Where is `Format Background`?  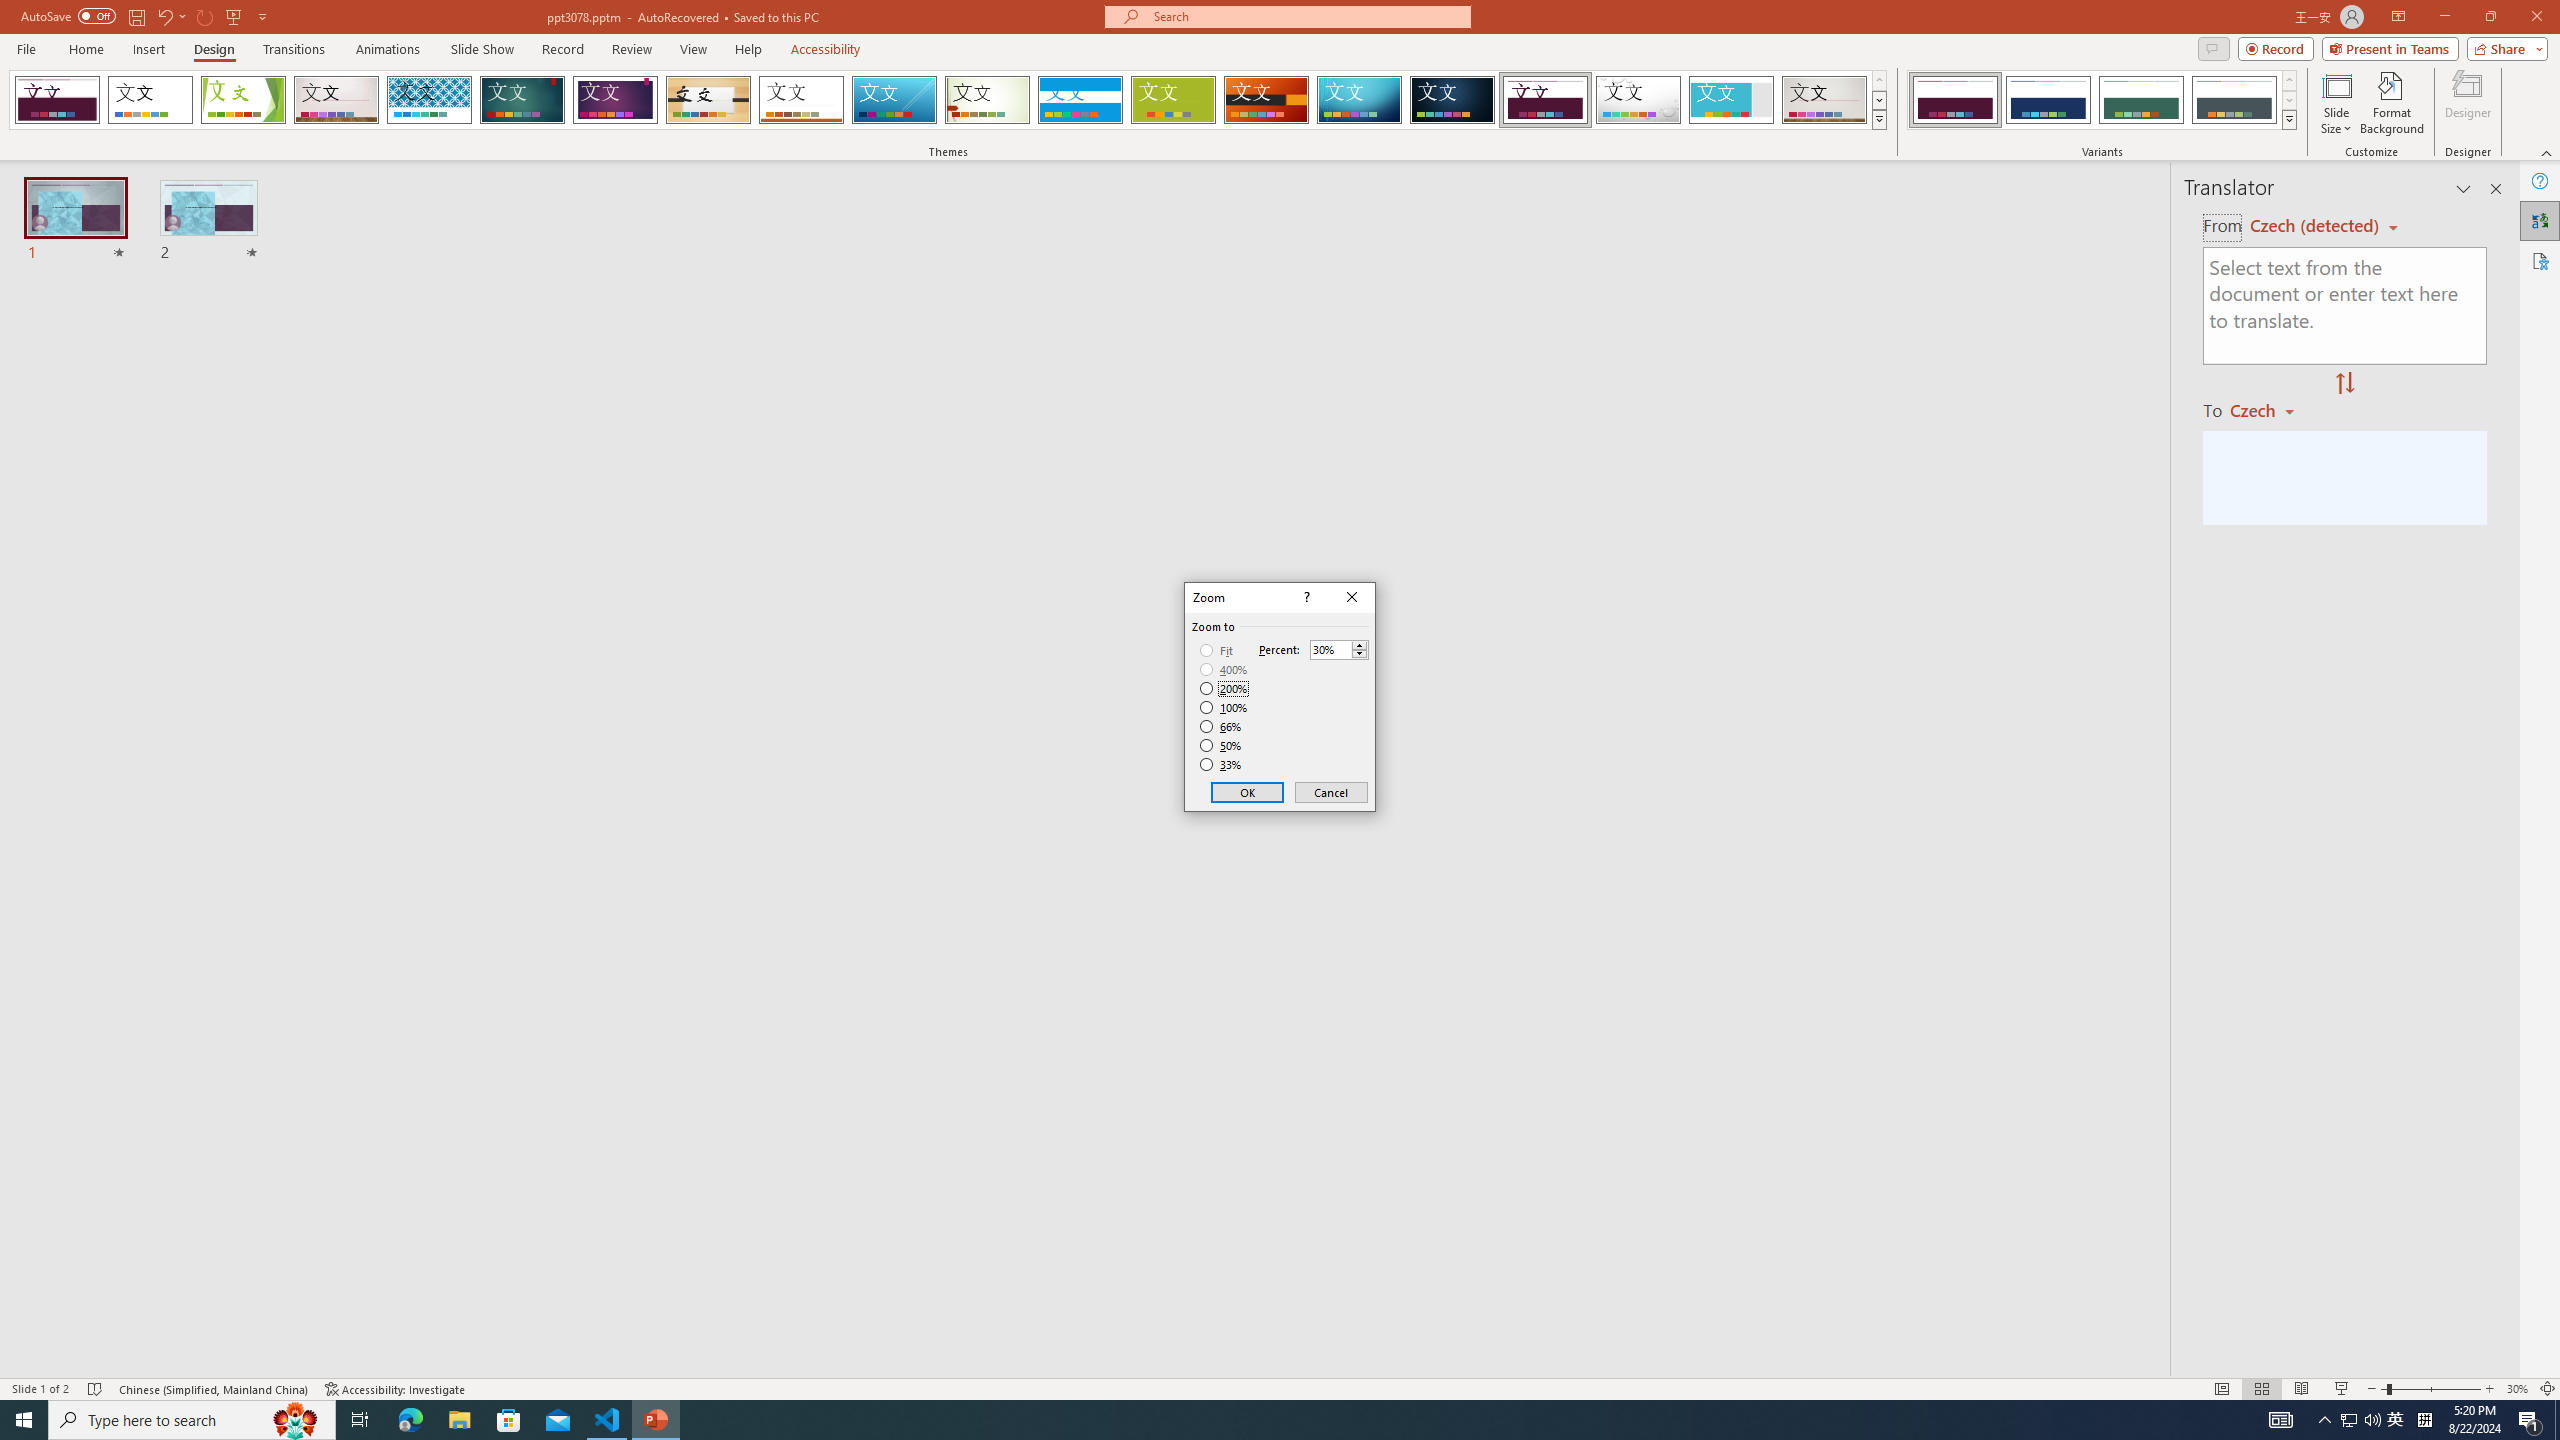 Format Background is located at coordinates (2392, 103).